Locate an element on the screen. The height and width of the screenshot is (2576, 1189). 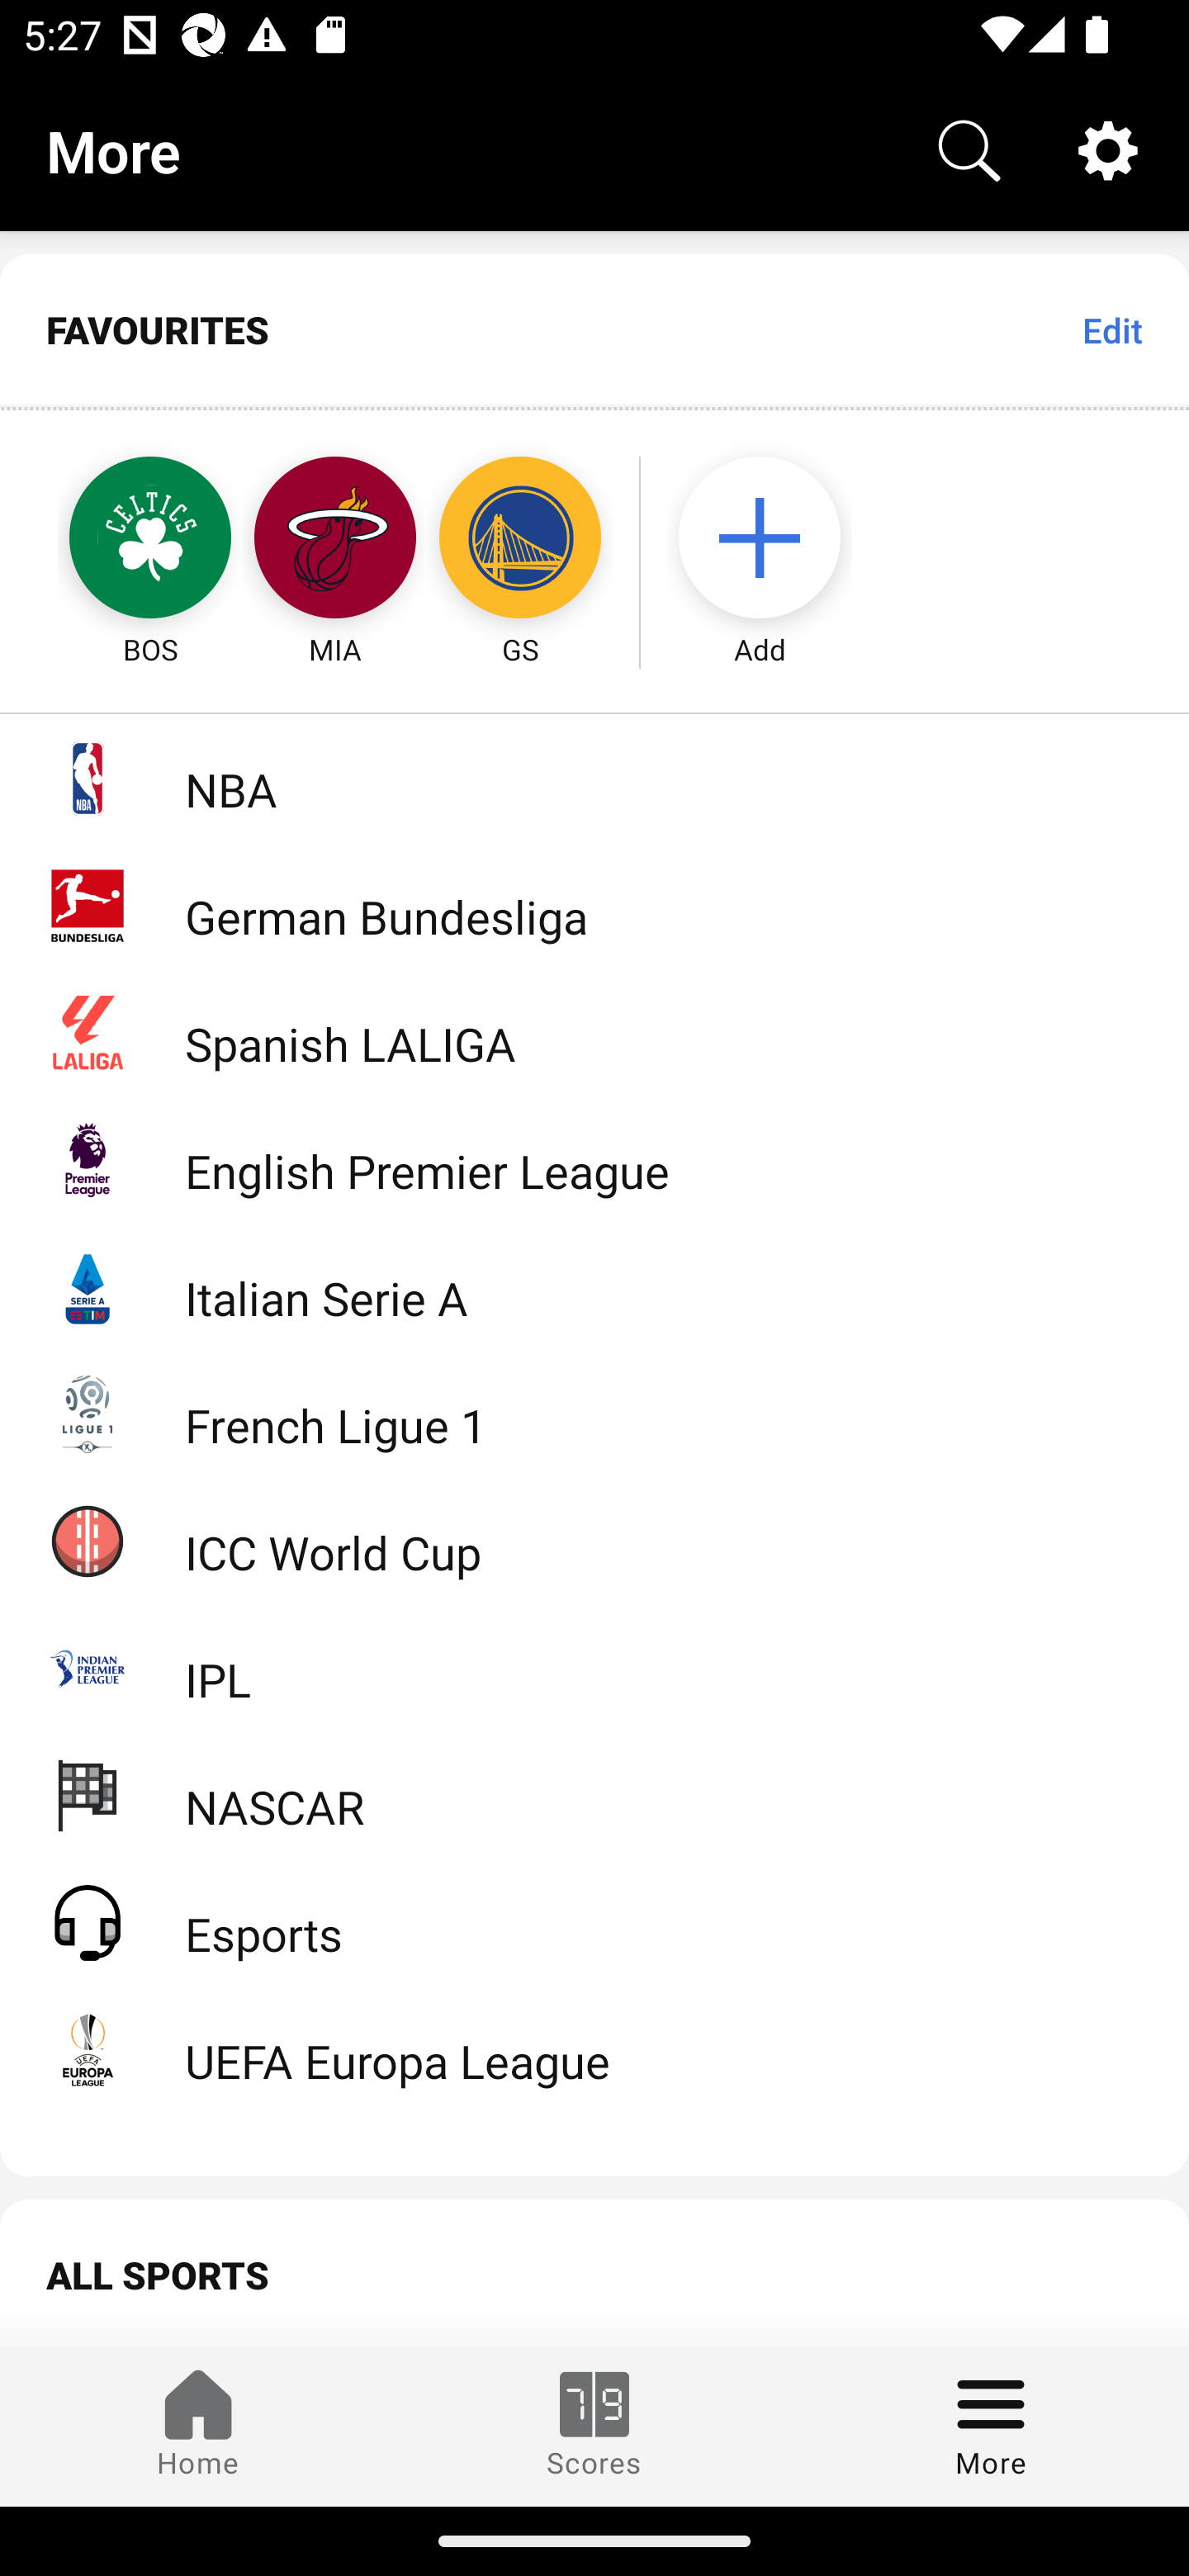
GS Golden State Warriors is located at coordinates (520, 540).